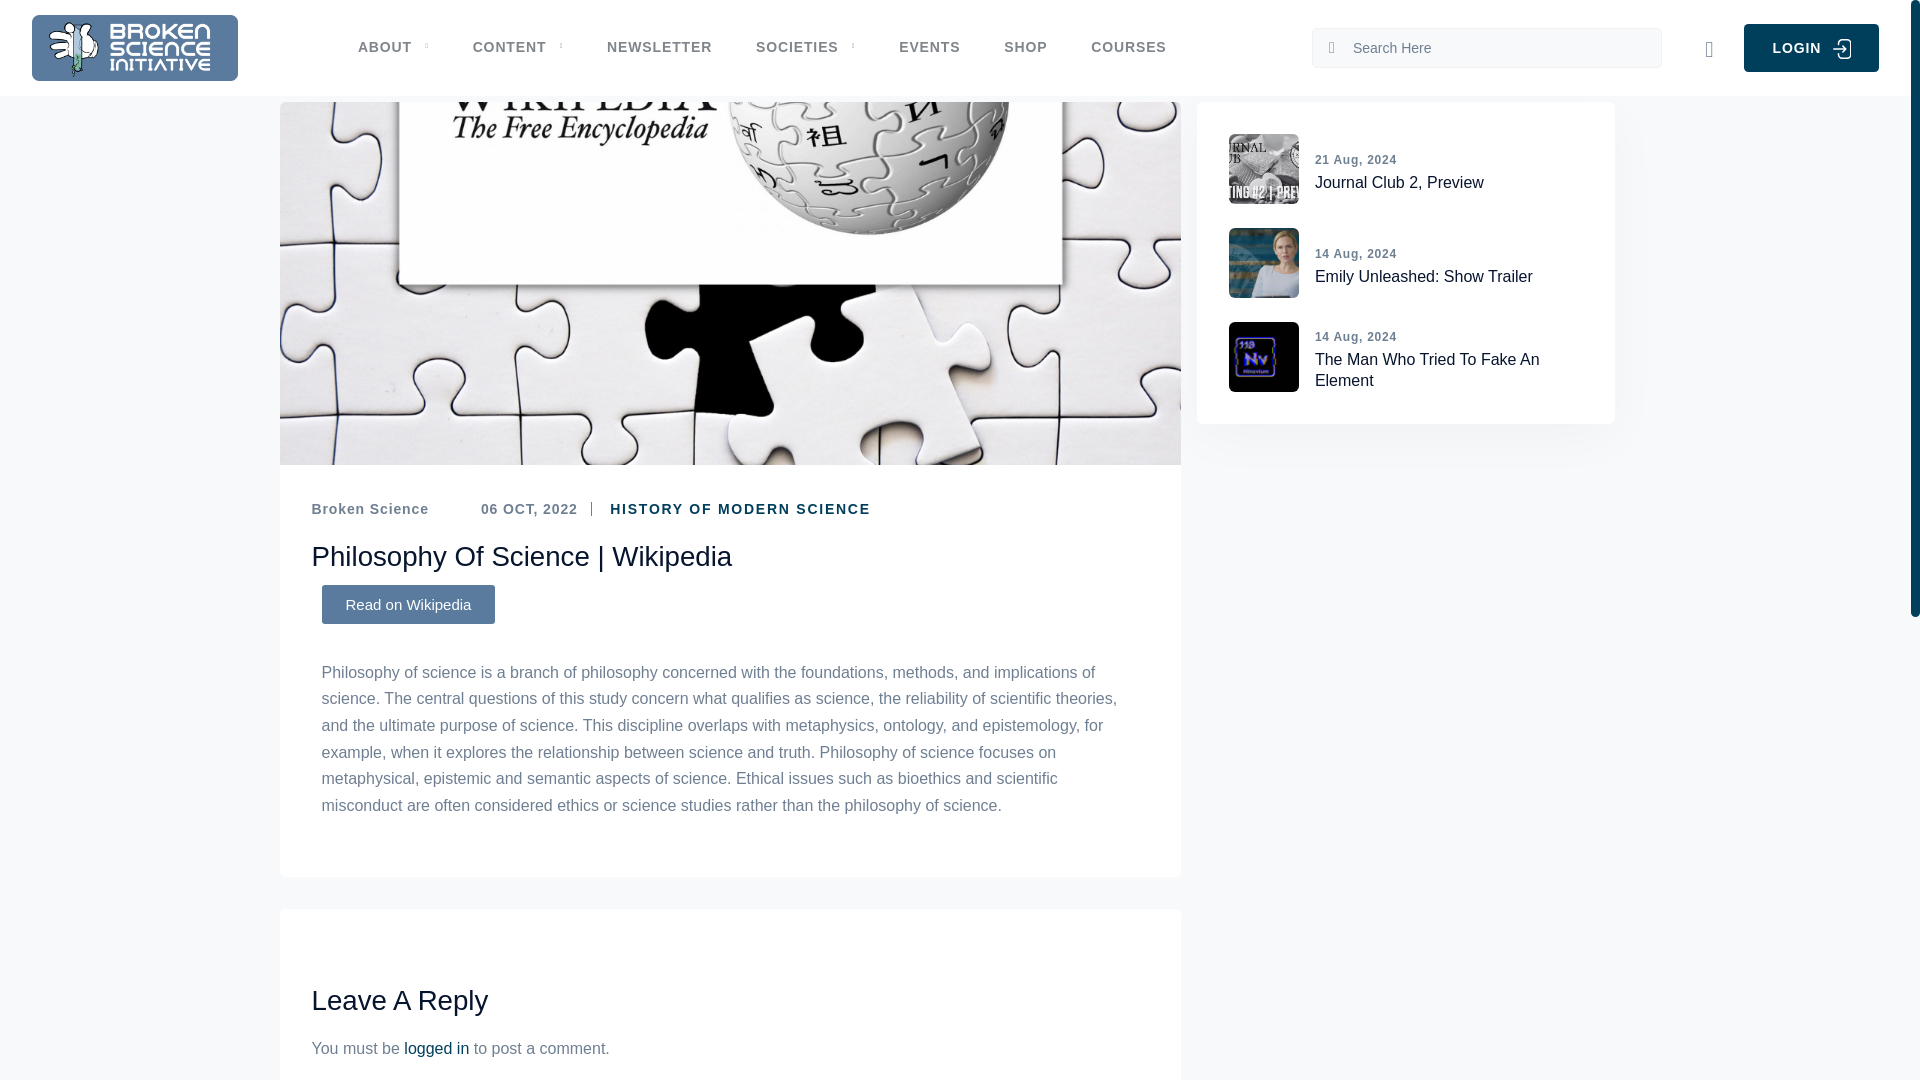 The width and height of the screenshot is (1920, 1080). Describe the element at coordinates (1128, 47) in the screenshot. I see `COURSES` at that location.